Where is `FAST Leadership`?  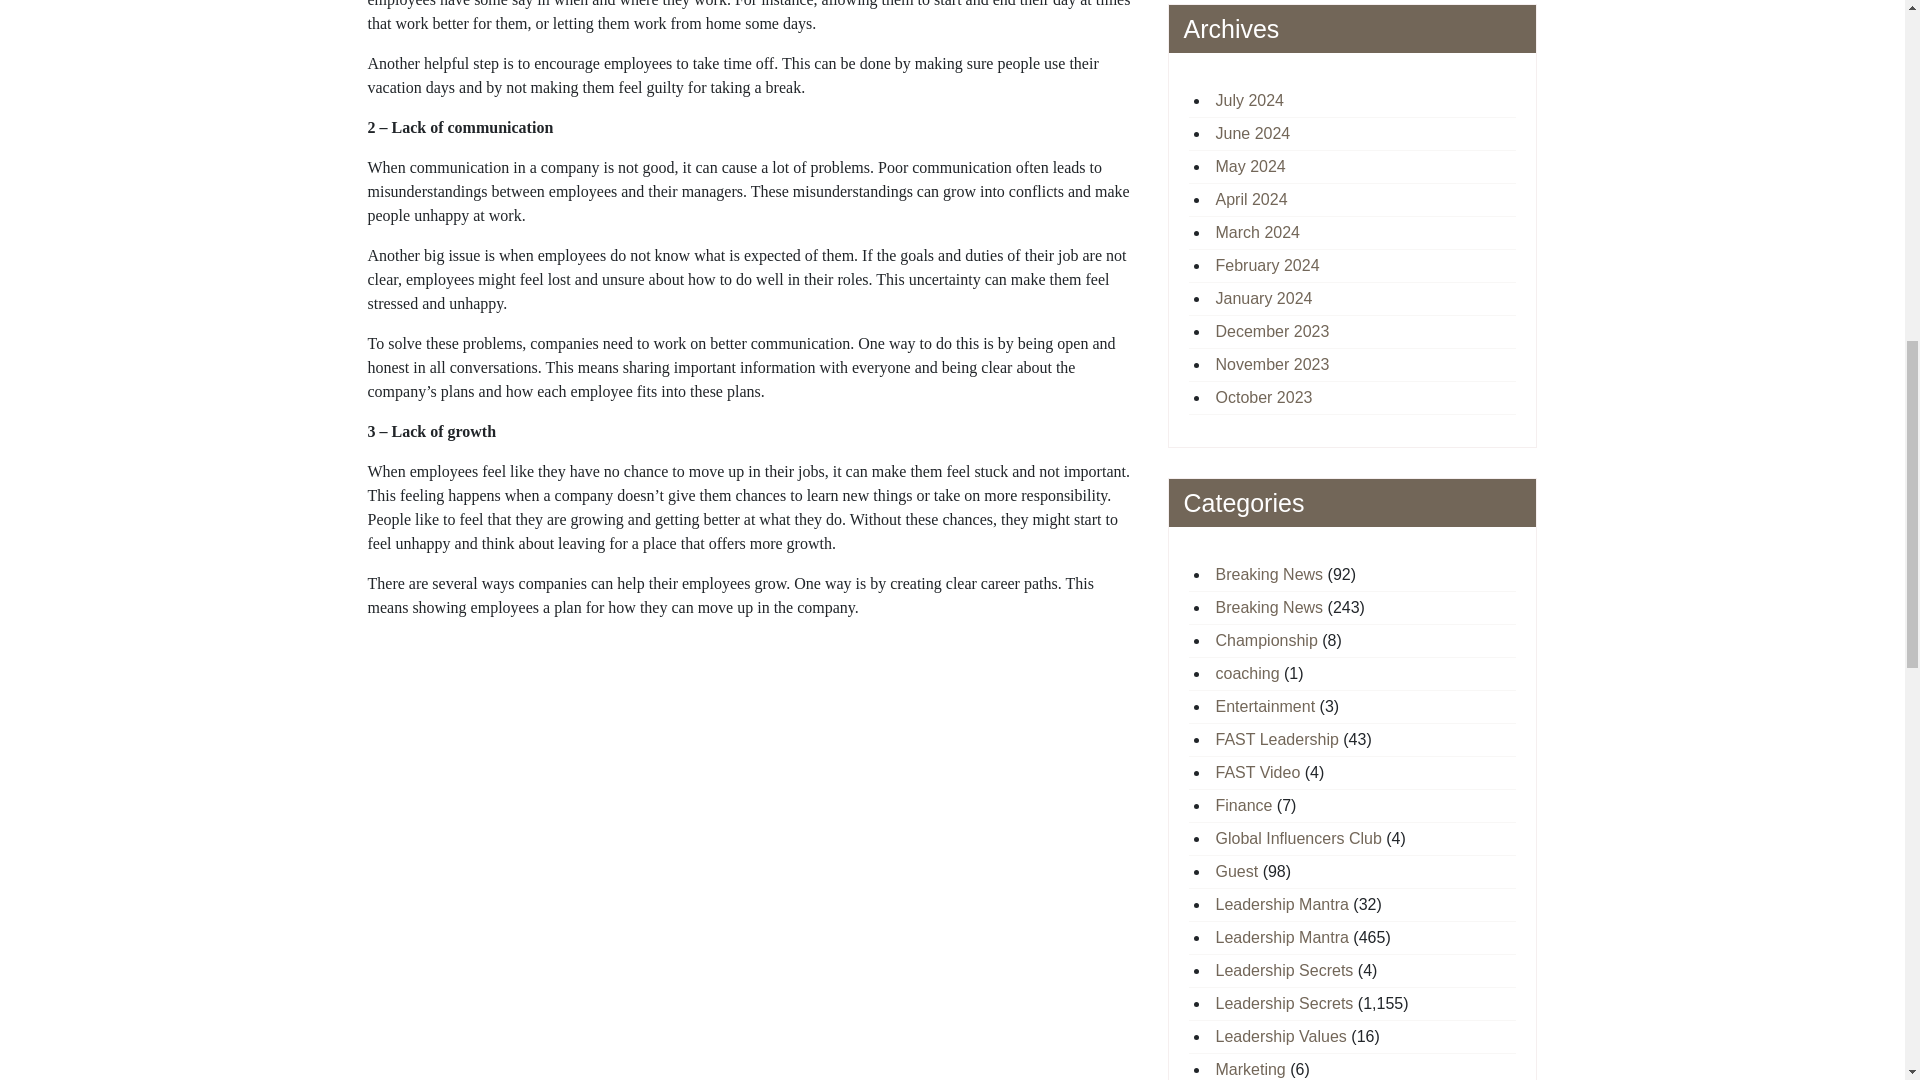 FAST Leadership is located at coordinates (1276, 738).